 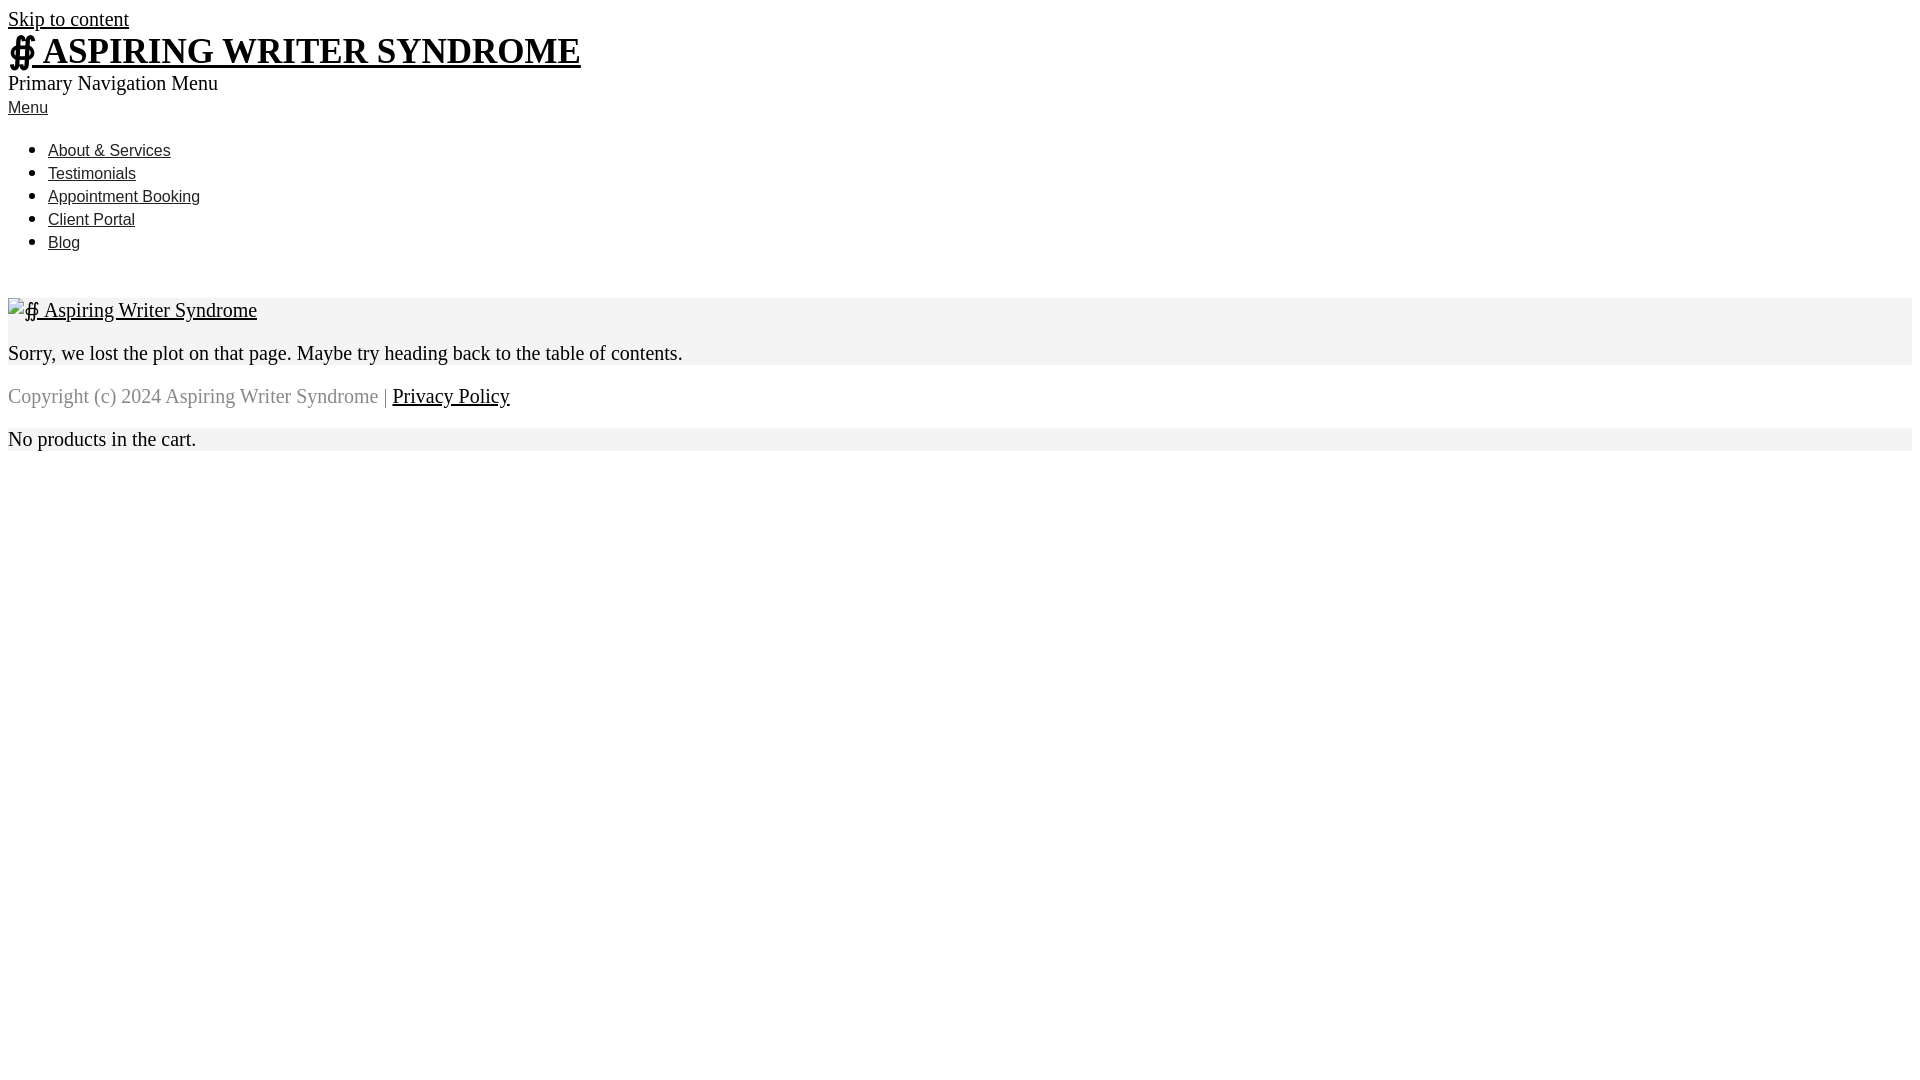 What do you see at coordinates (68, 18) in the screenshot?
I see `Skip to content` at bounding box center [68, 18].